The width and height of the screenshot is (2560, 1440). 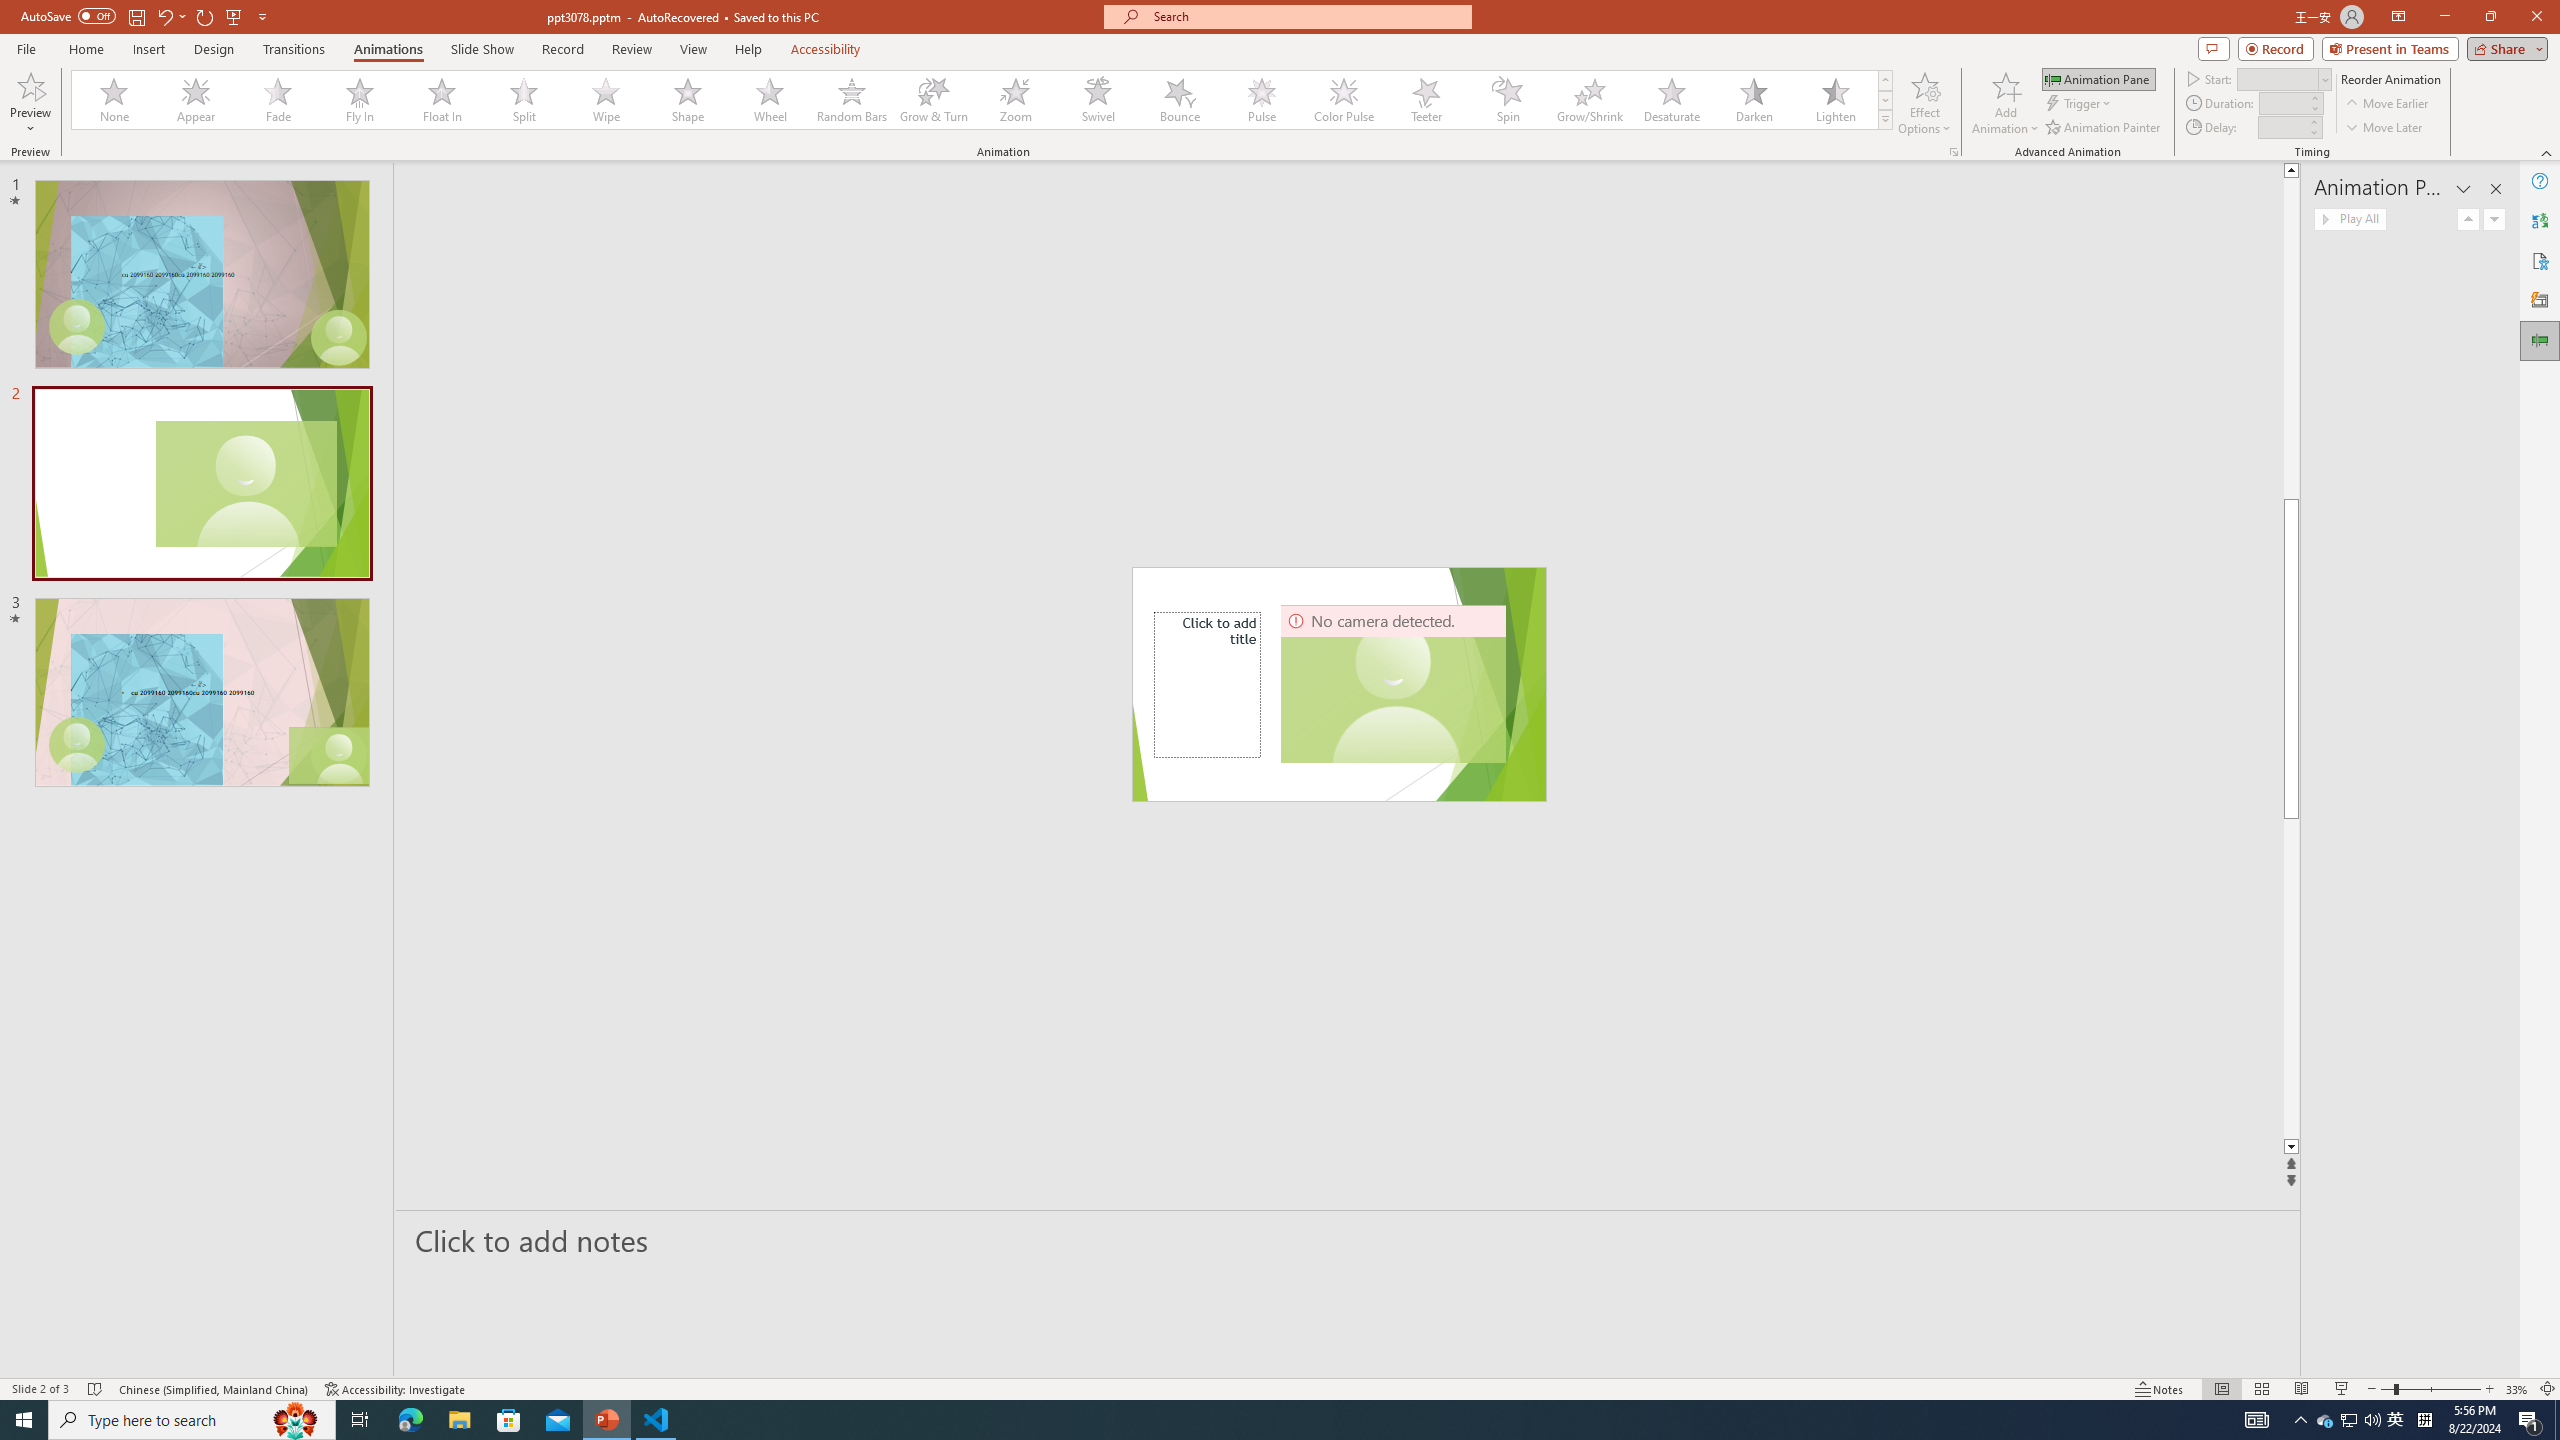 What do you see at coordinates (1924, 103) in the screenshot?
I see `Effect Options` at bounding box center [1924, 103].